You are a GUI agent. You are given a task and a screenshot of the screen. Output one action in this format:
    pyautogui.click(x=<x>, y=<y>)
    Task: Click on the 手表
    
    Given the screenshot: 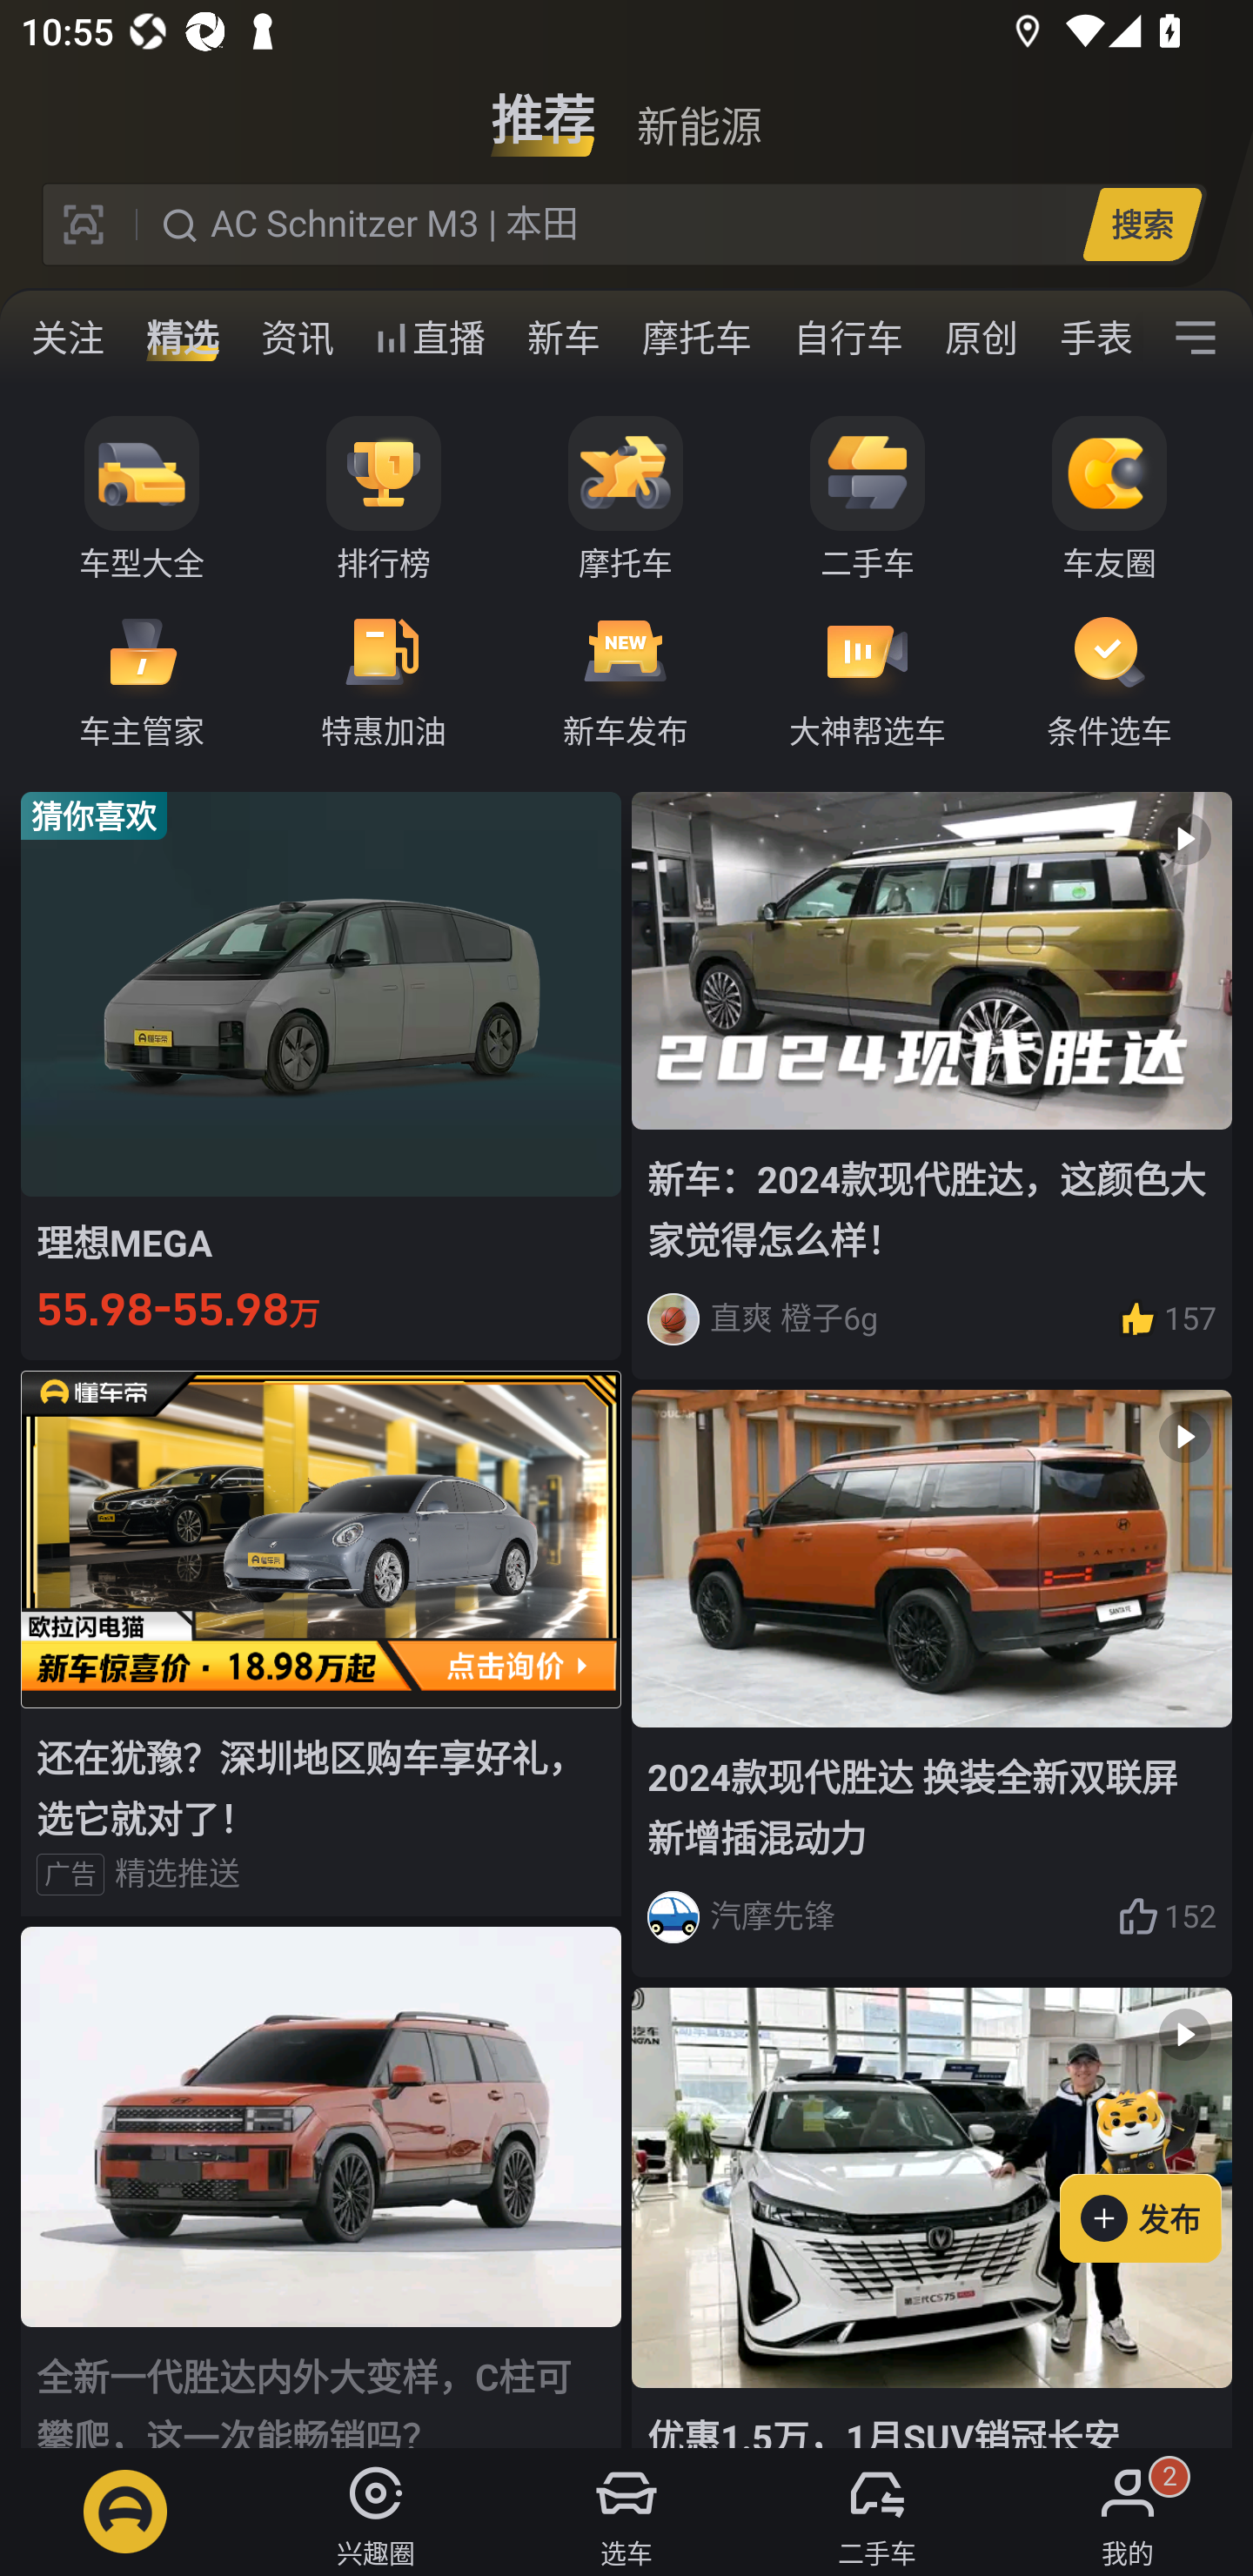 What is the action you would take?
    pyautogui.click(x=1090, y=338)
    